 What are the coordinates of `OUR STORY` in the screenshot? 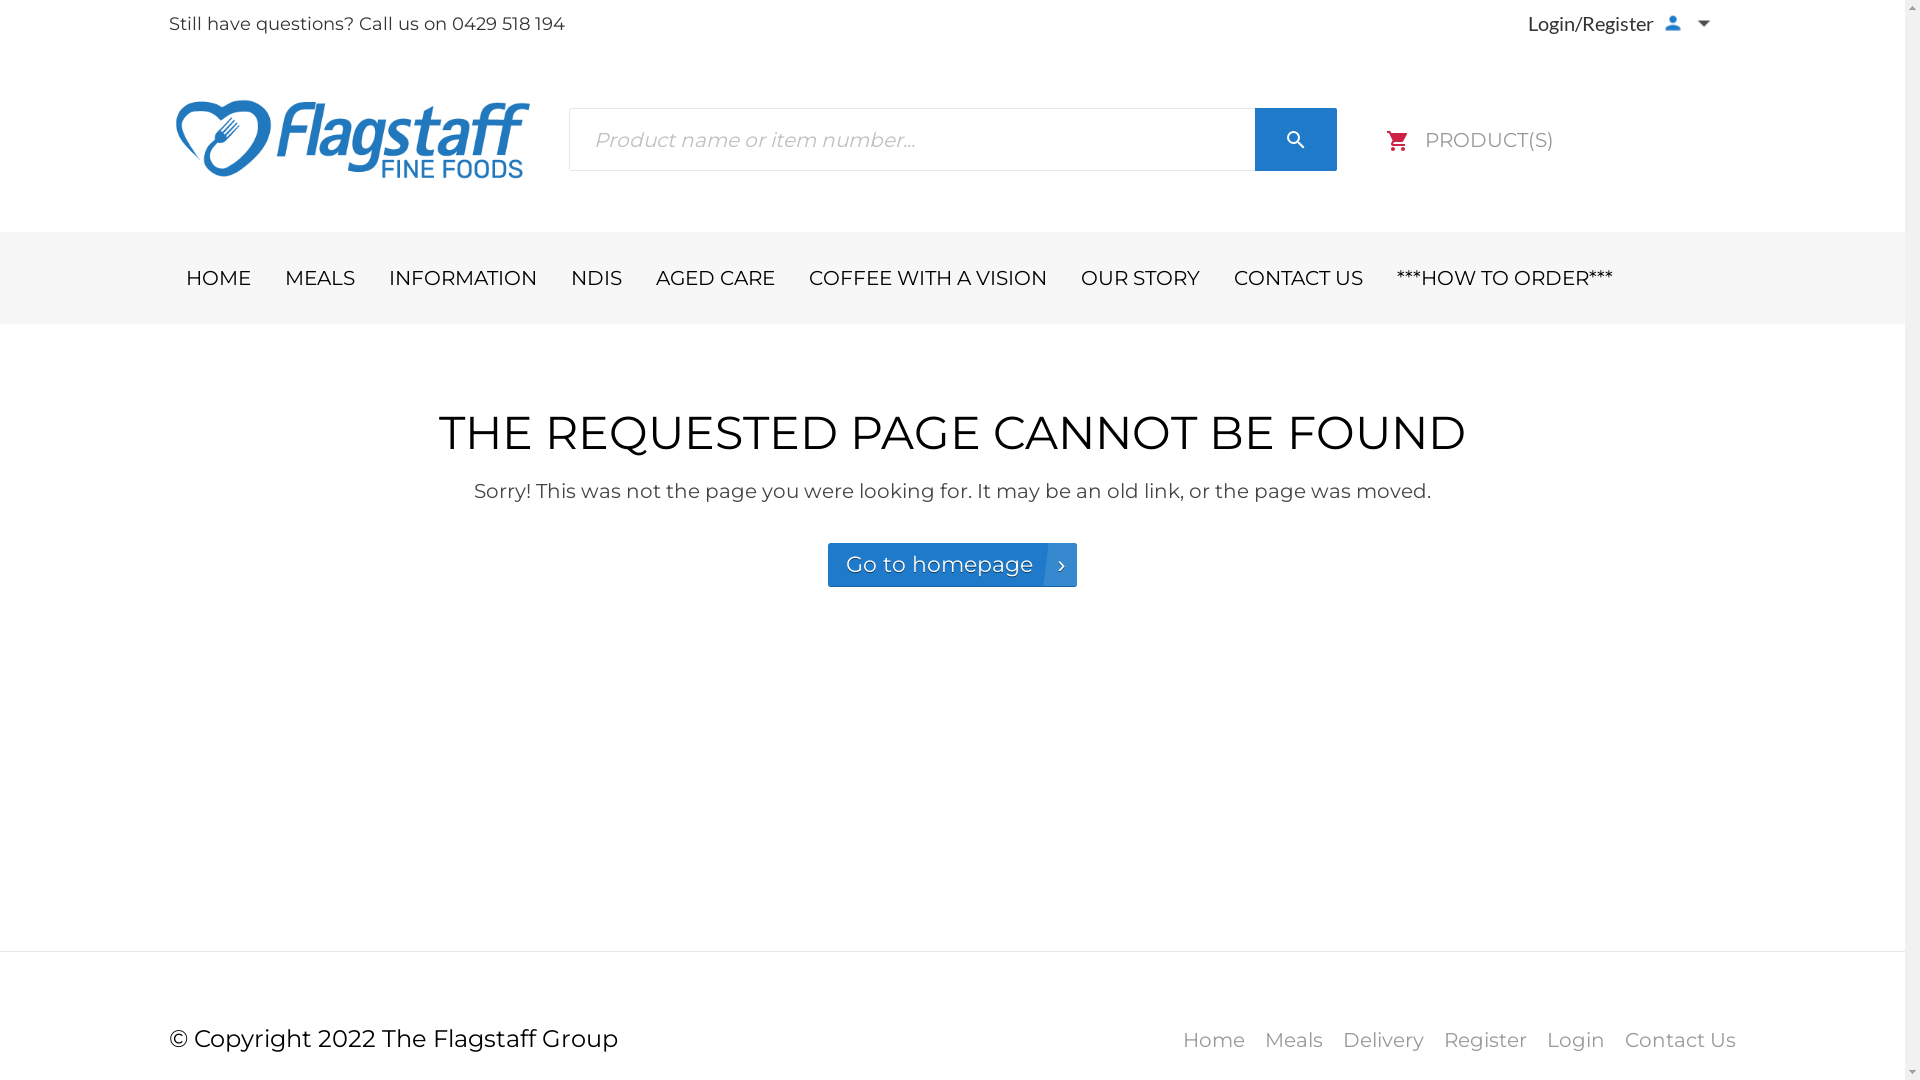 It's located at (1140, 278).